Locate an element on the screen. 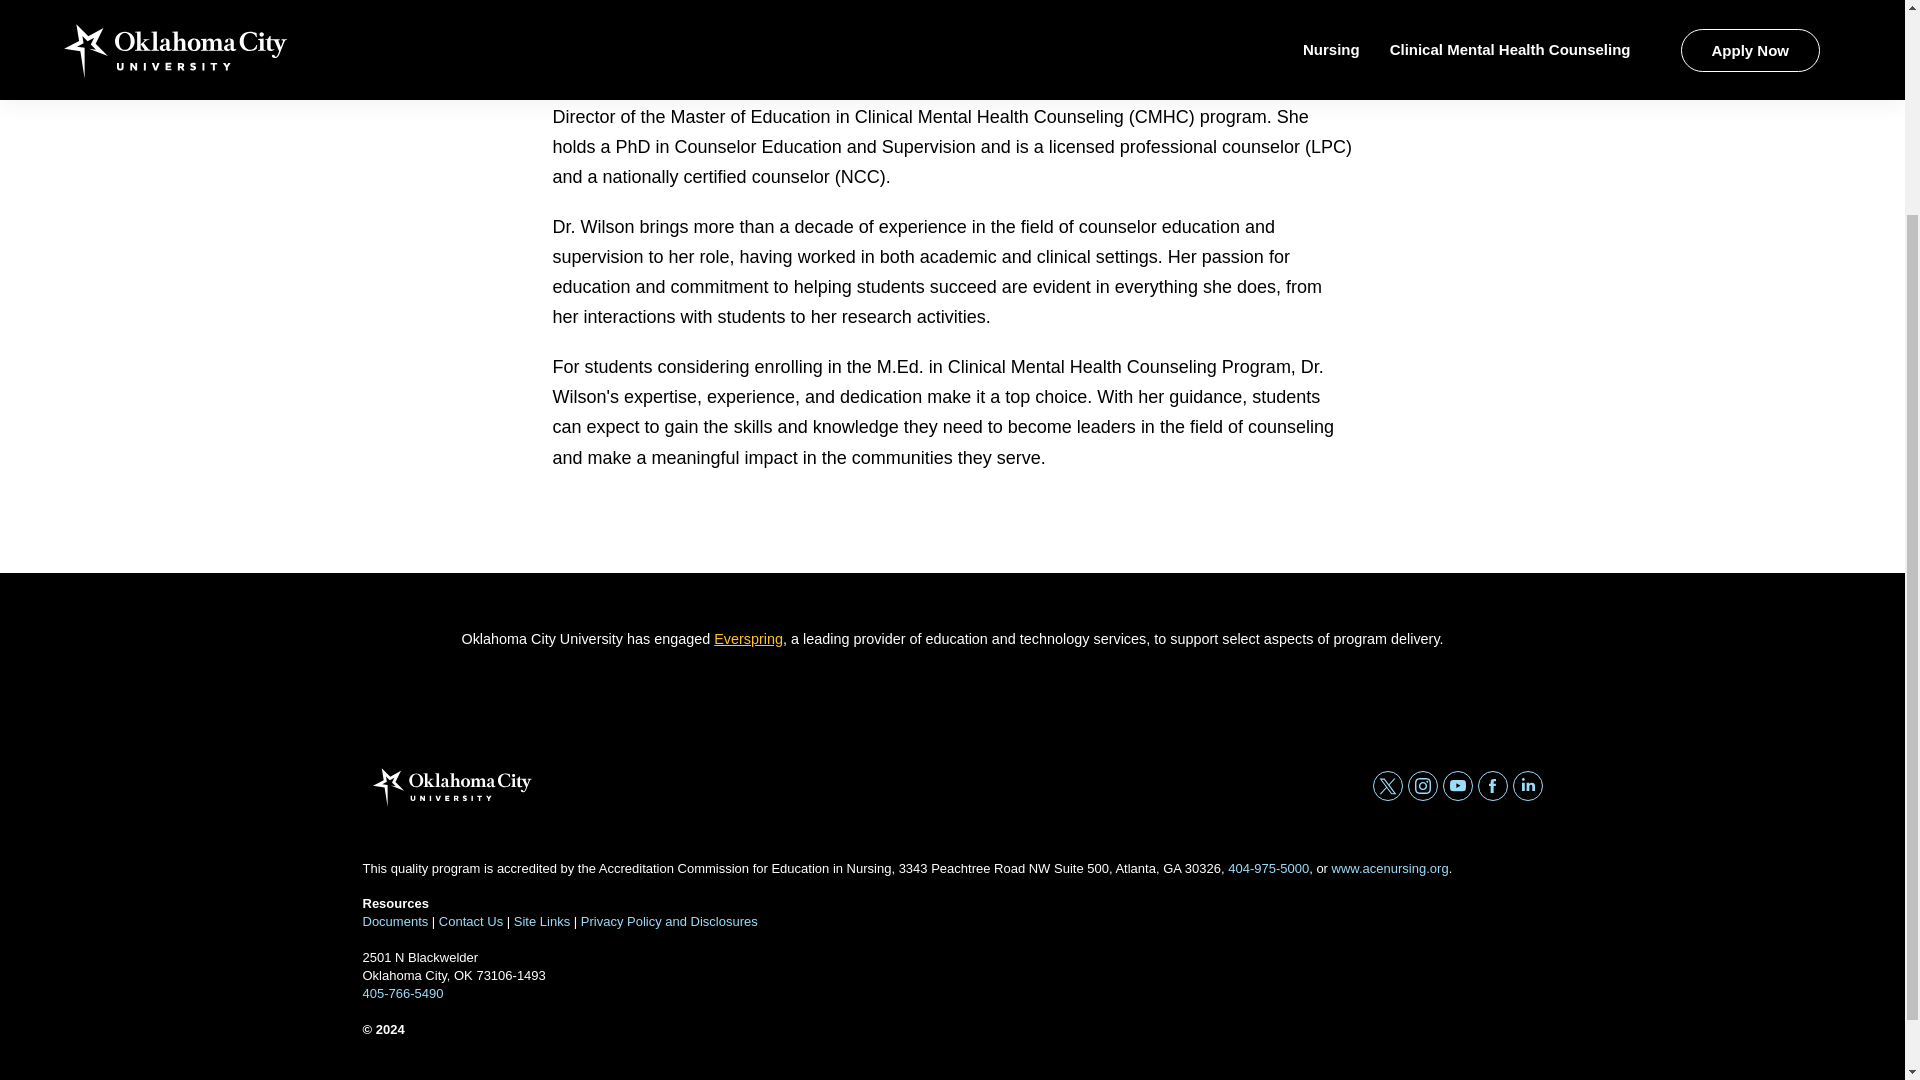  instagram is located at coordinates (1422, 786).